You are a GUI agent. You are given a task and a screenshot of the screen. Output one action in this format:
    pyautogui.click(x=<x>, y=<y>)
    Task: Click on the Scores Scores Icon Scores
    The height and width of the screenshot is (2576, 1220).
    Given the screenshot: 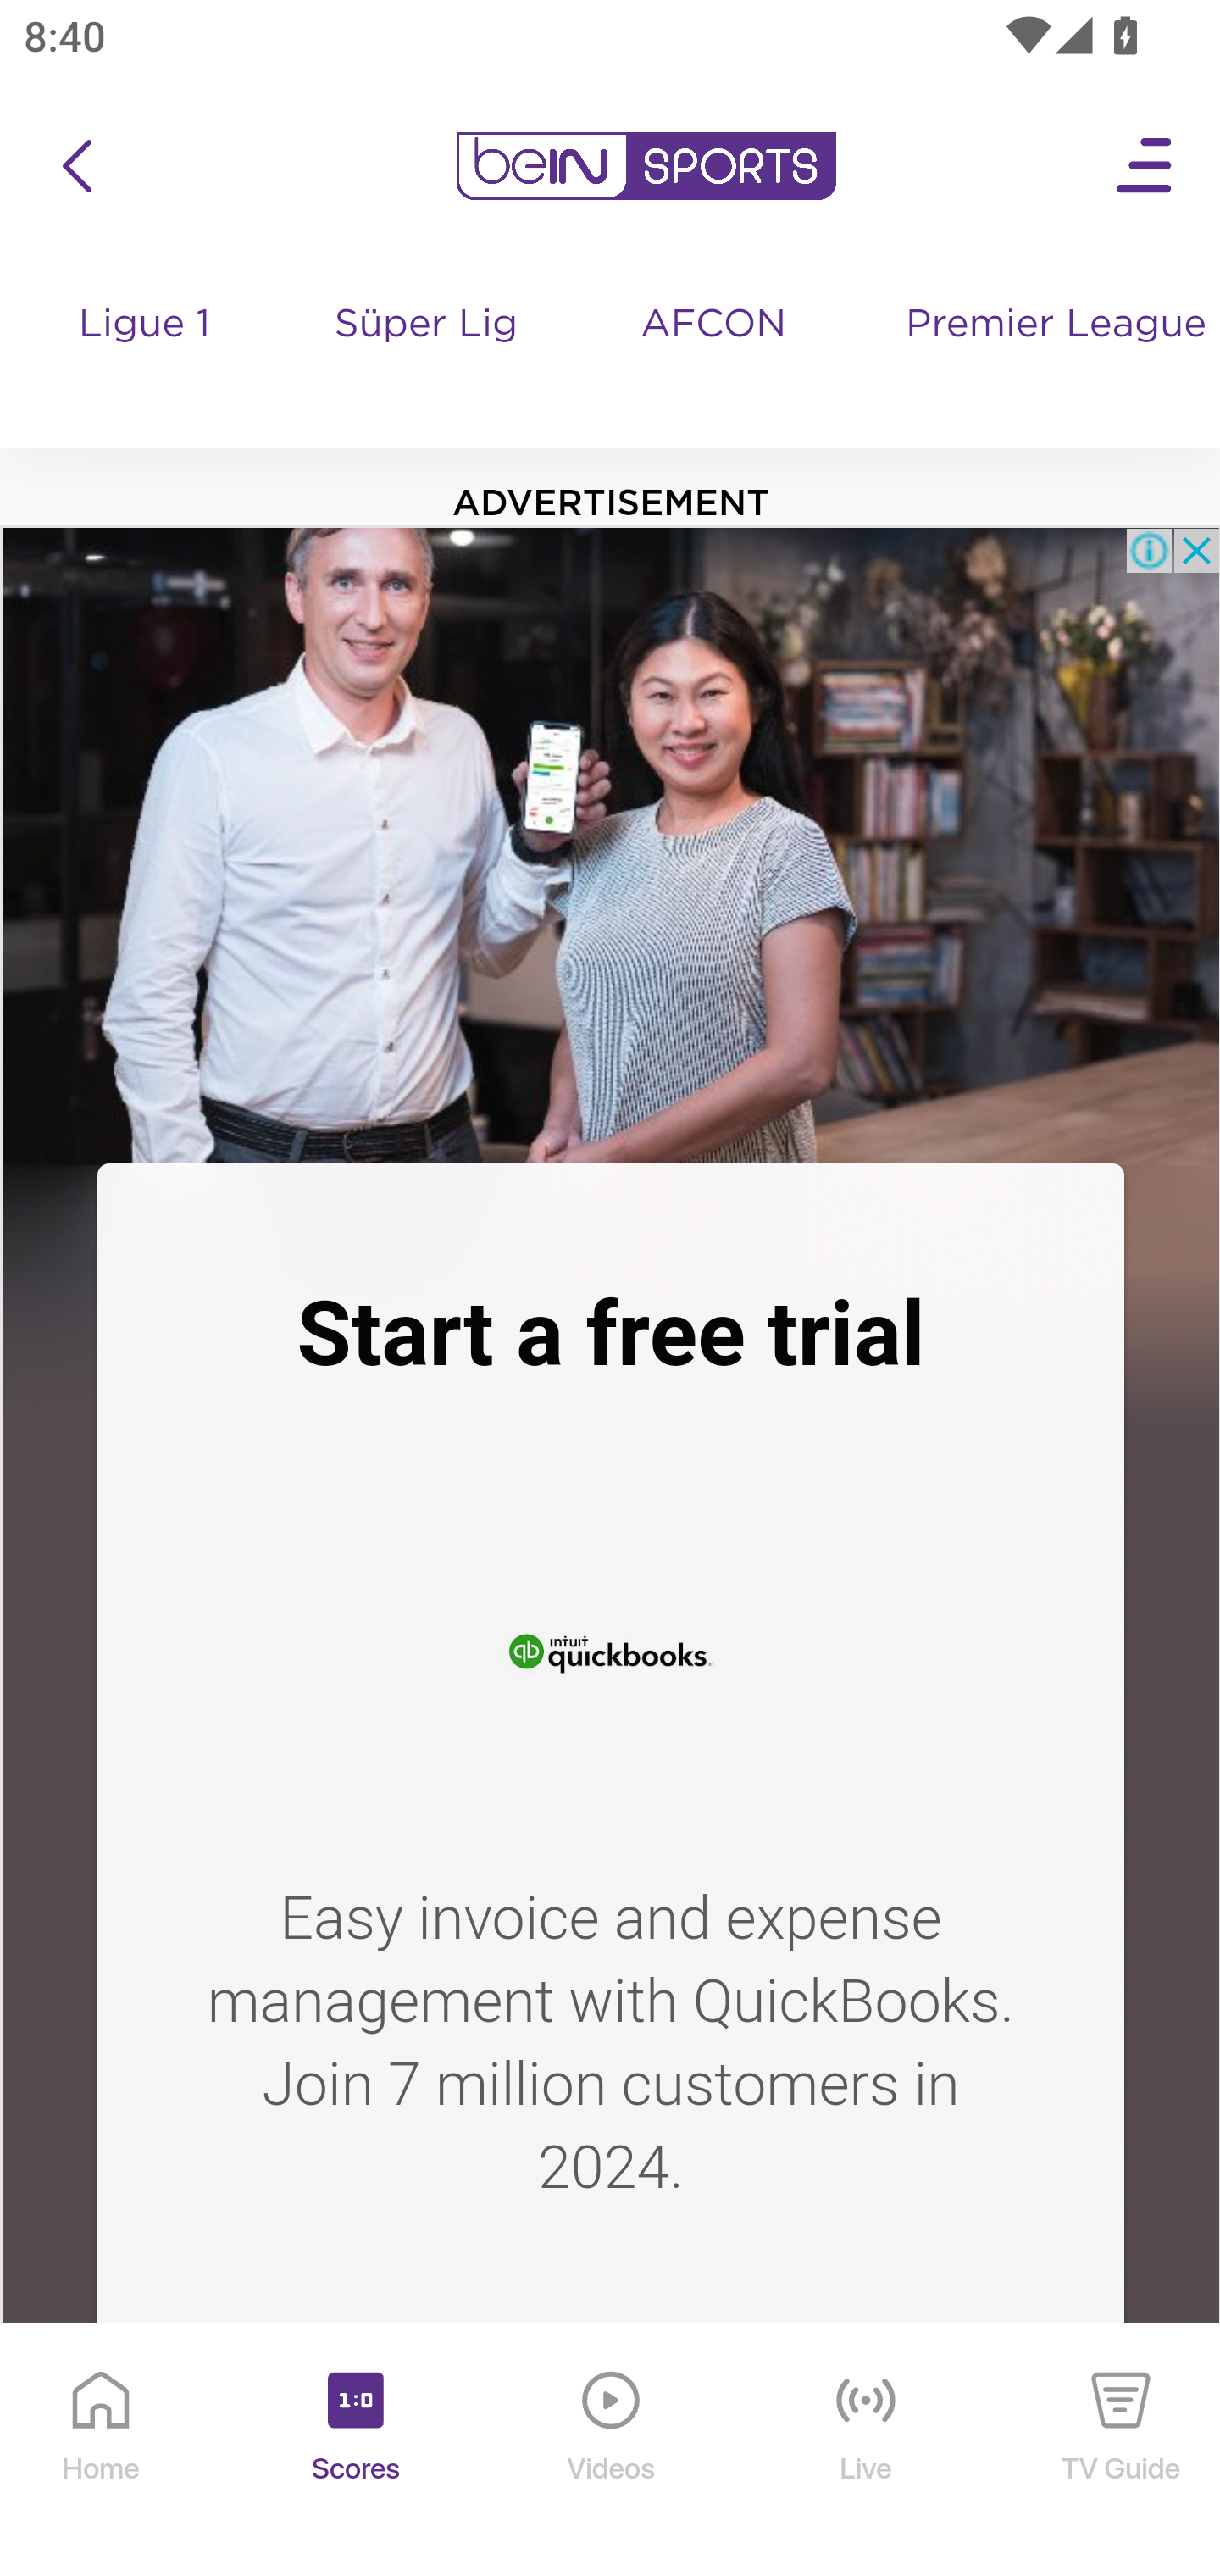 What is the action you would take?
    pyautogui.click(x=355, y=2451)
    